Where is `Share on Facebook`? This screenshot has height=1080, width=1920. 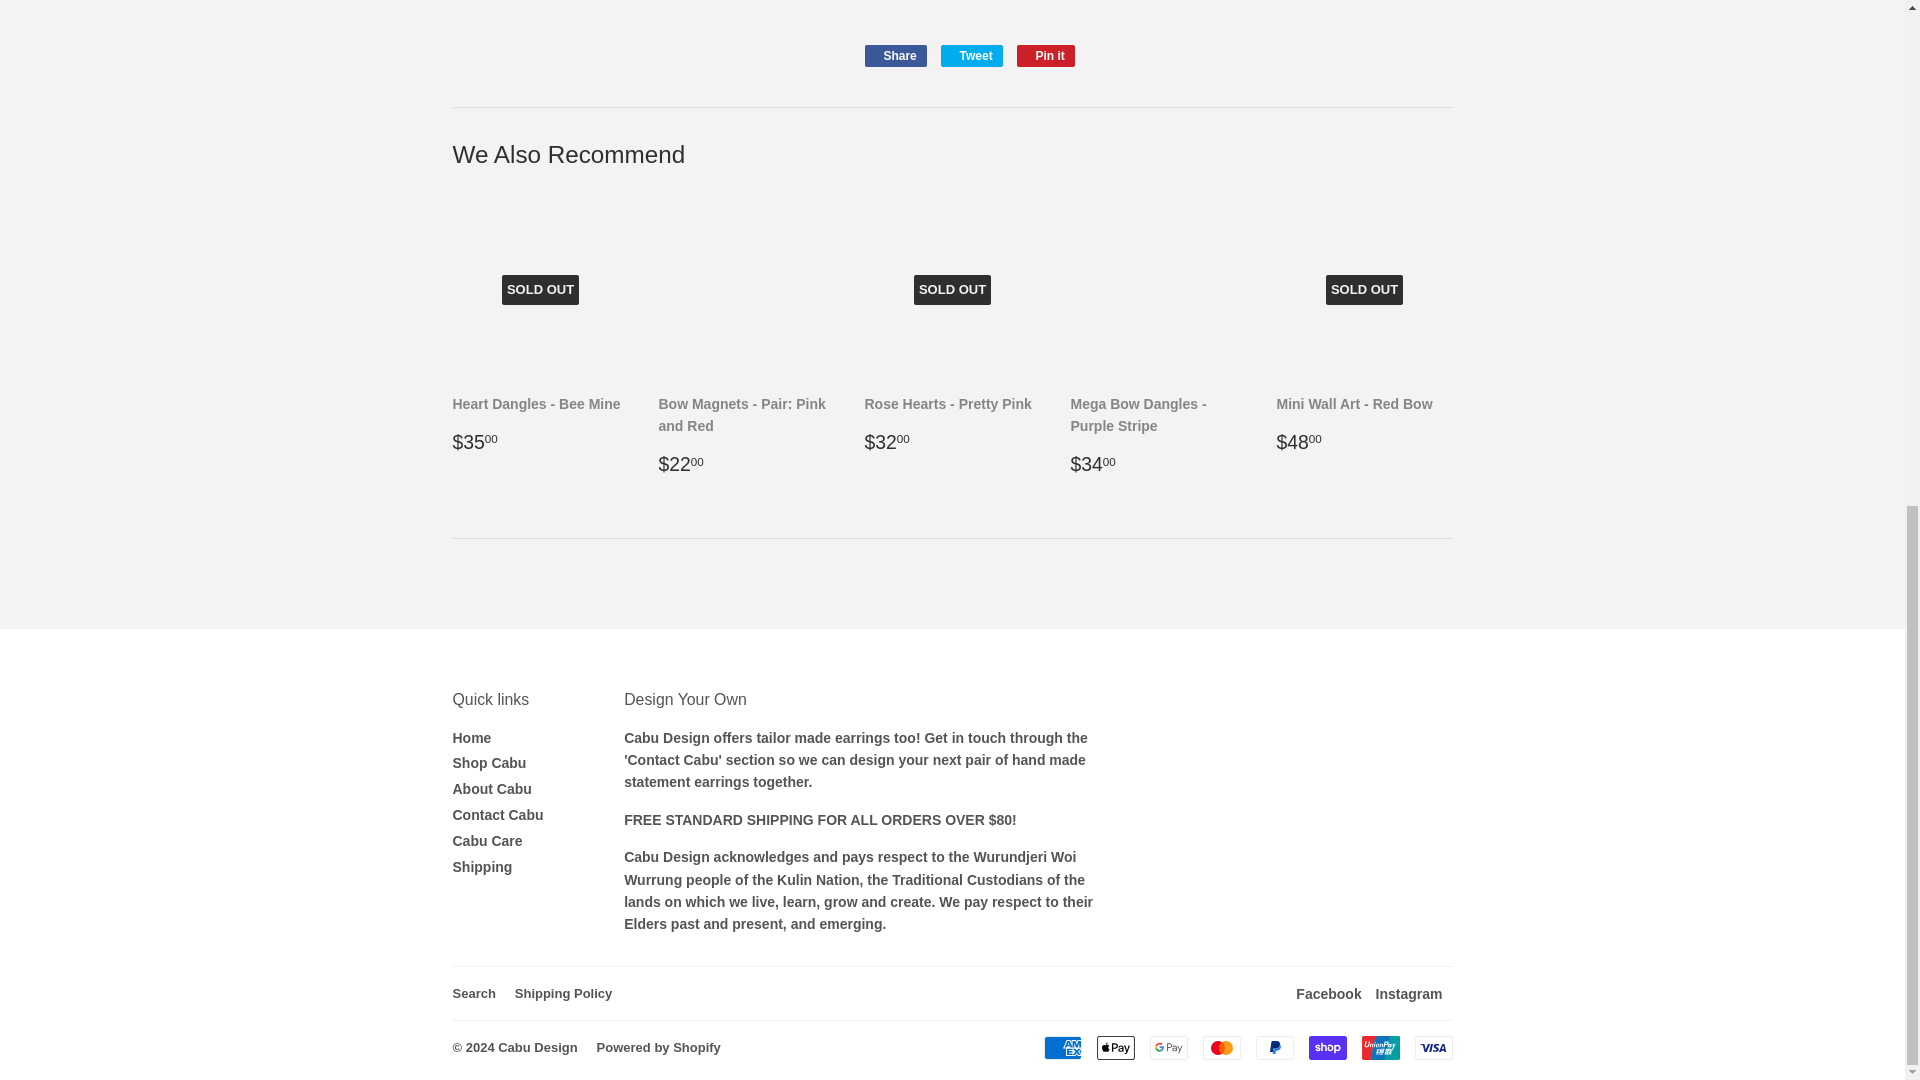
Share on Facebook is located at coordinates (971, 56).